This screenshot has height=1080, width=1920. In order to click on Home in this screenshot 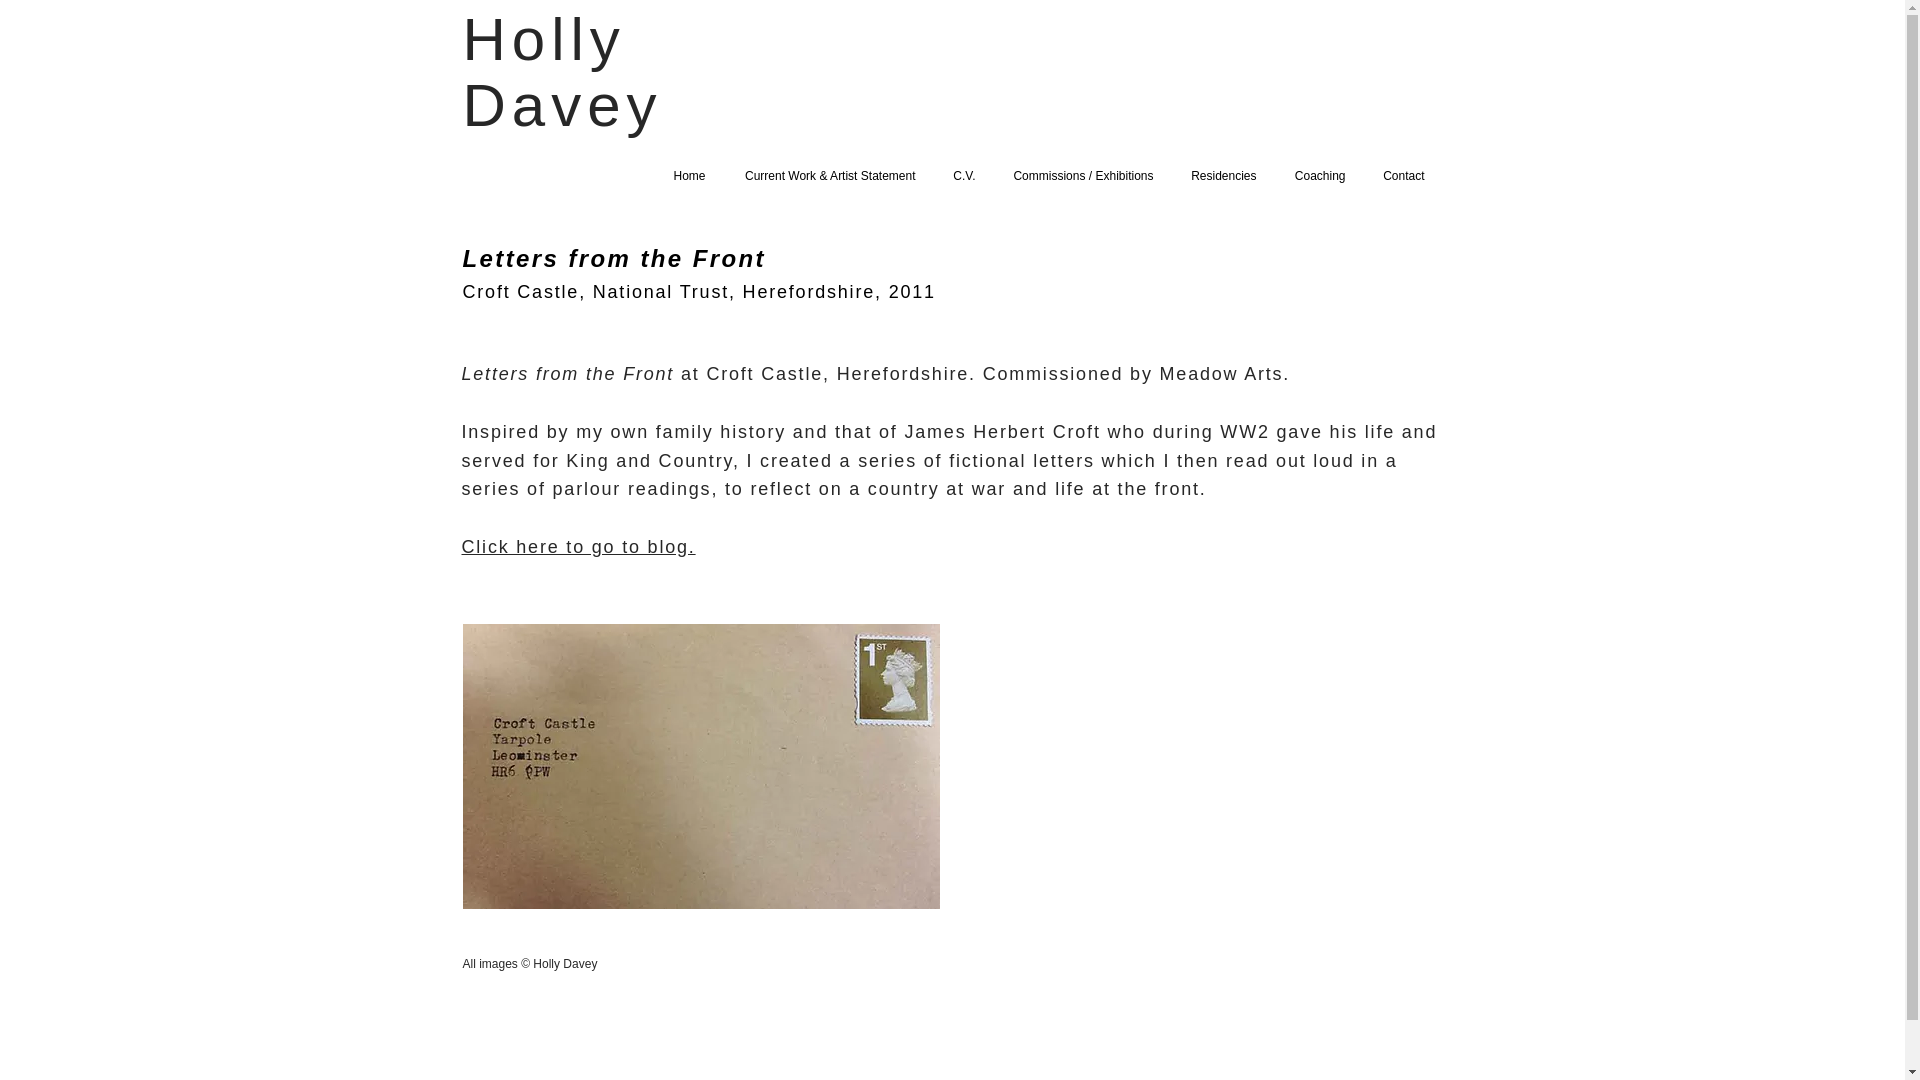, I will do `click(688, 176)`.